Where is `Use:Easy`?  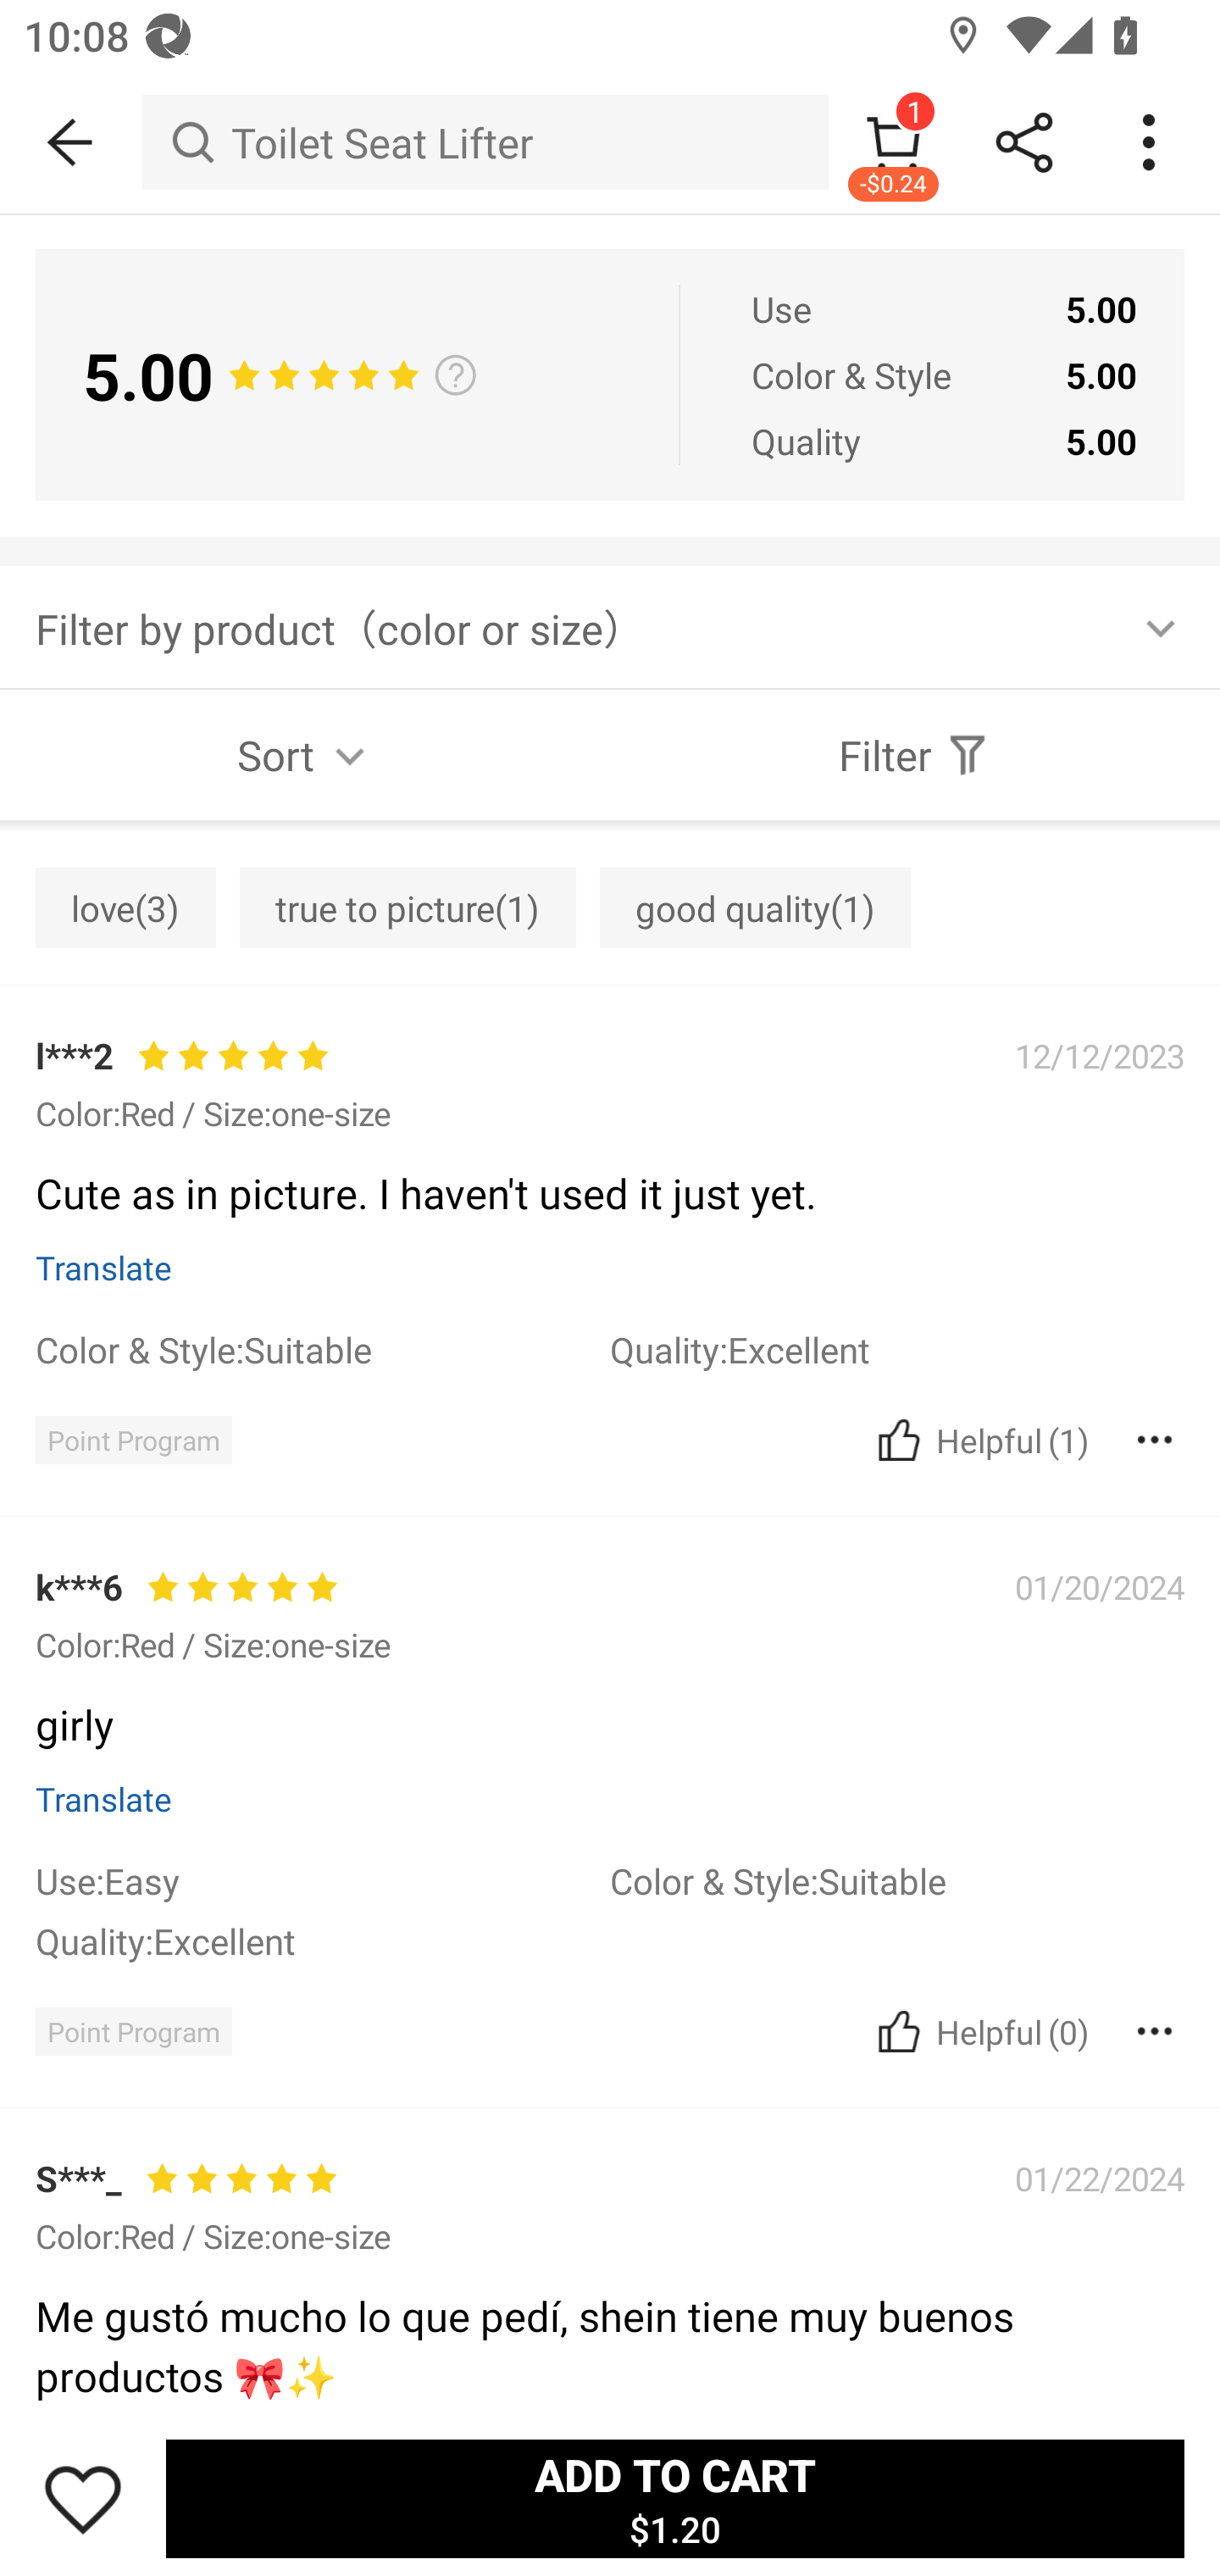
Use:Easy is located at coordinates (322, 1879).